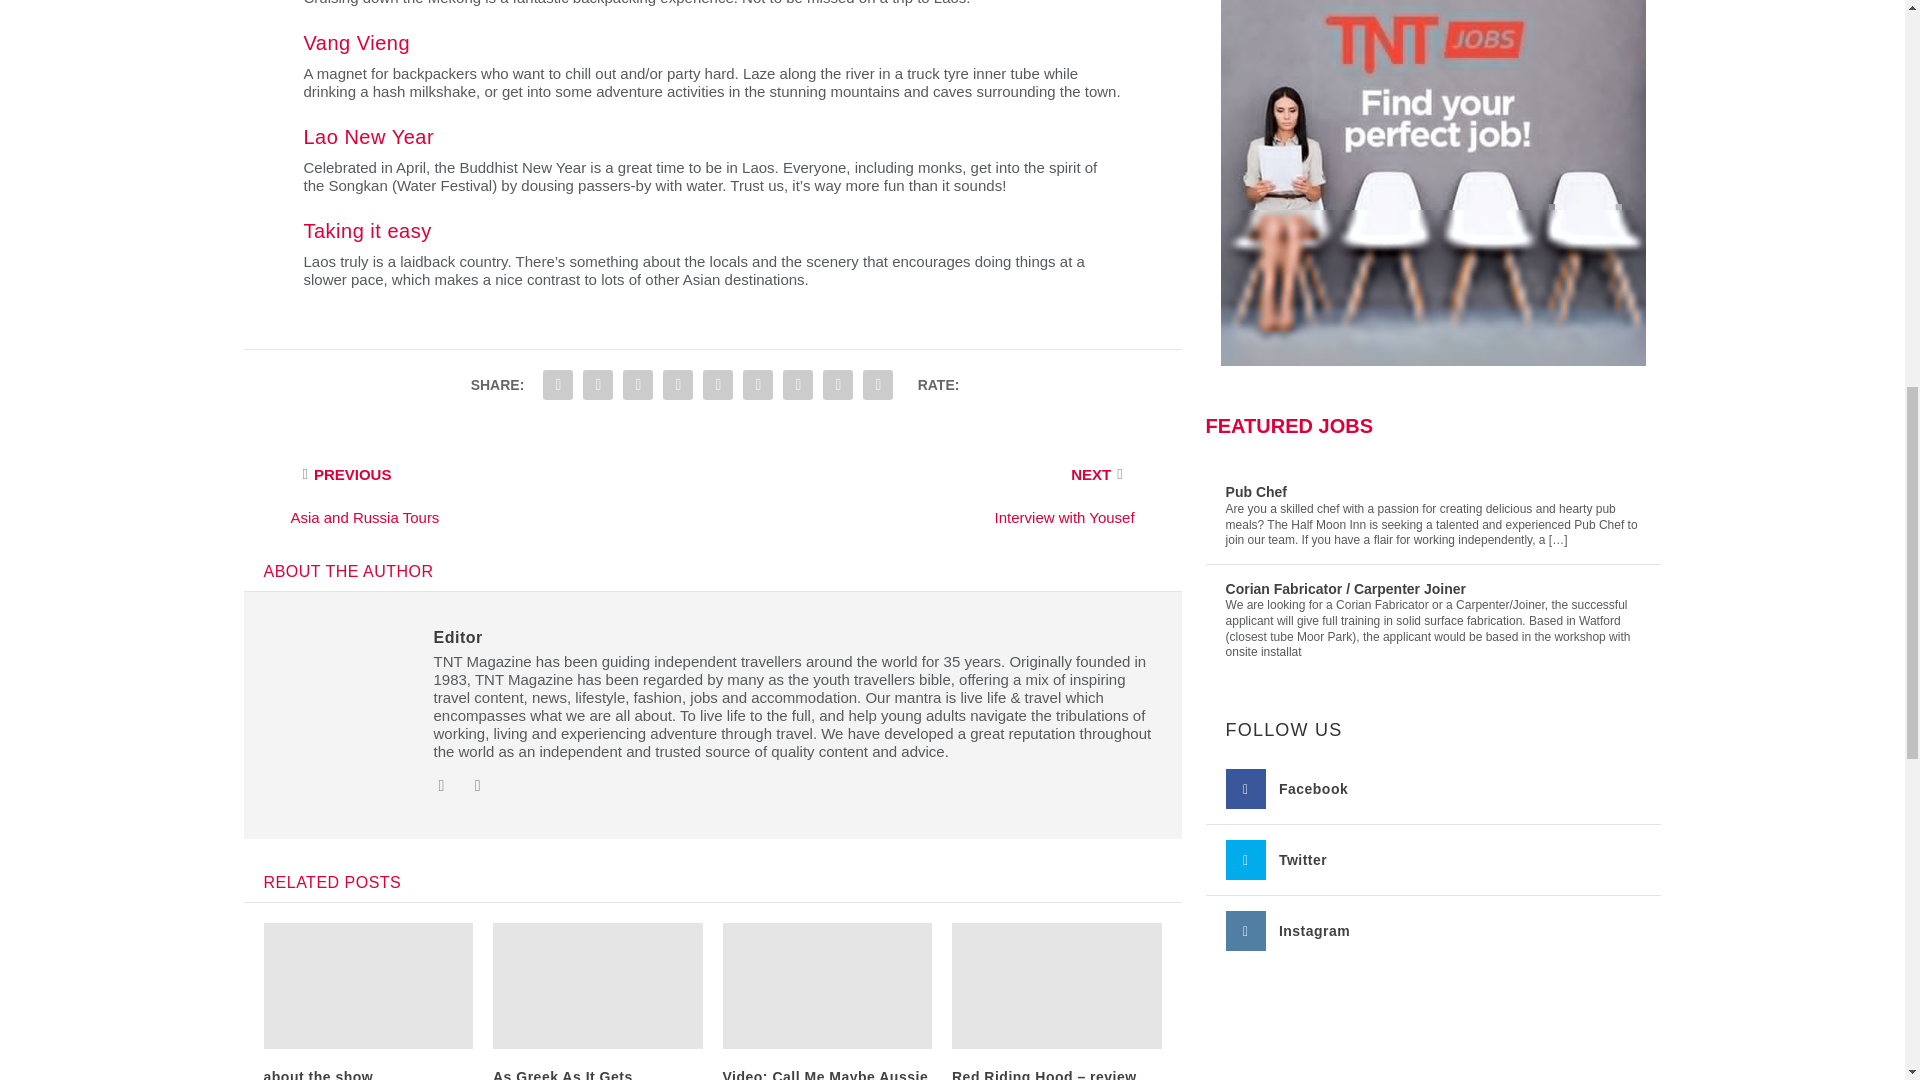  What do you see at coordinates (319, 1074) in the screenshot?
I see `about the show` at bounding box center [319, 1074].